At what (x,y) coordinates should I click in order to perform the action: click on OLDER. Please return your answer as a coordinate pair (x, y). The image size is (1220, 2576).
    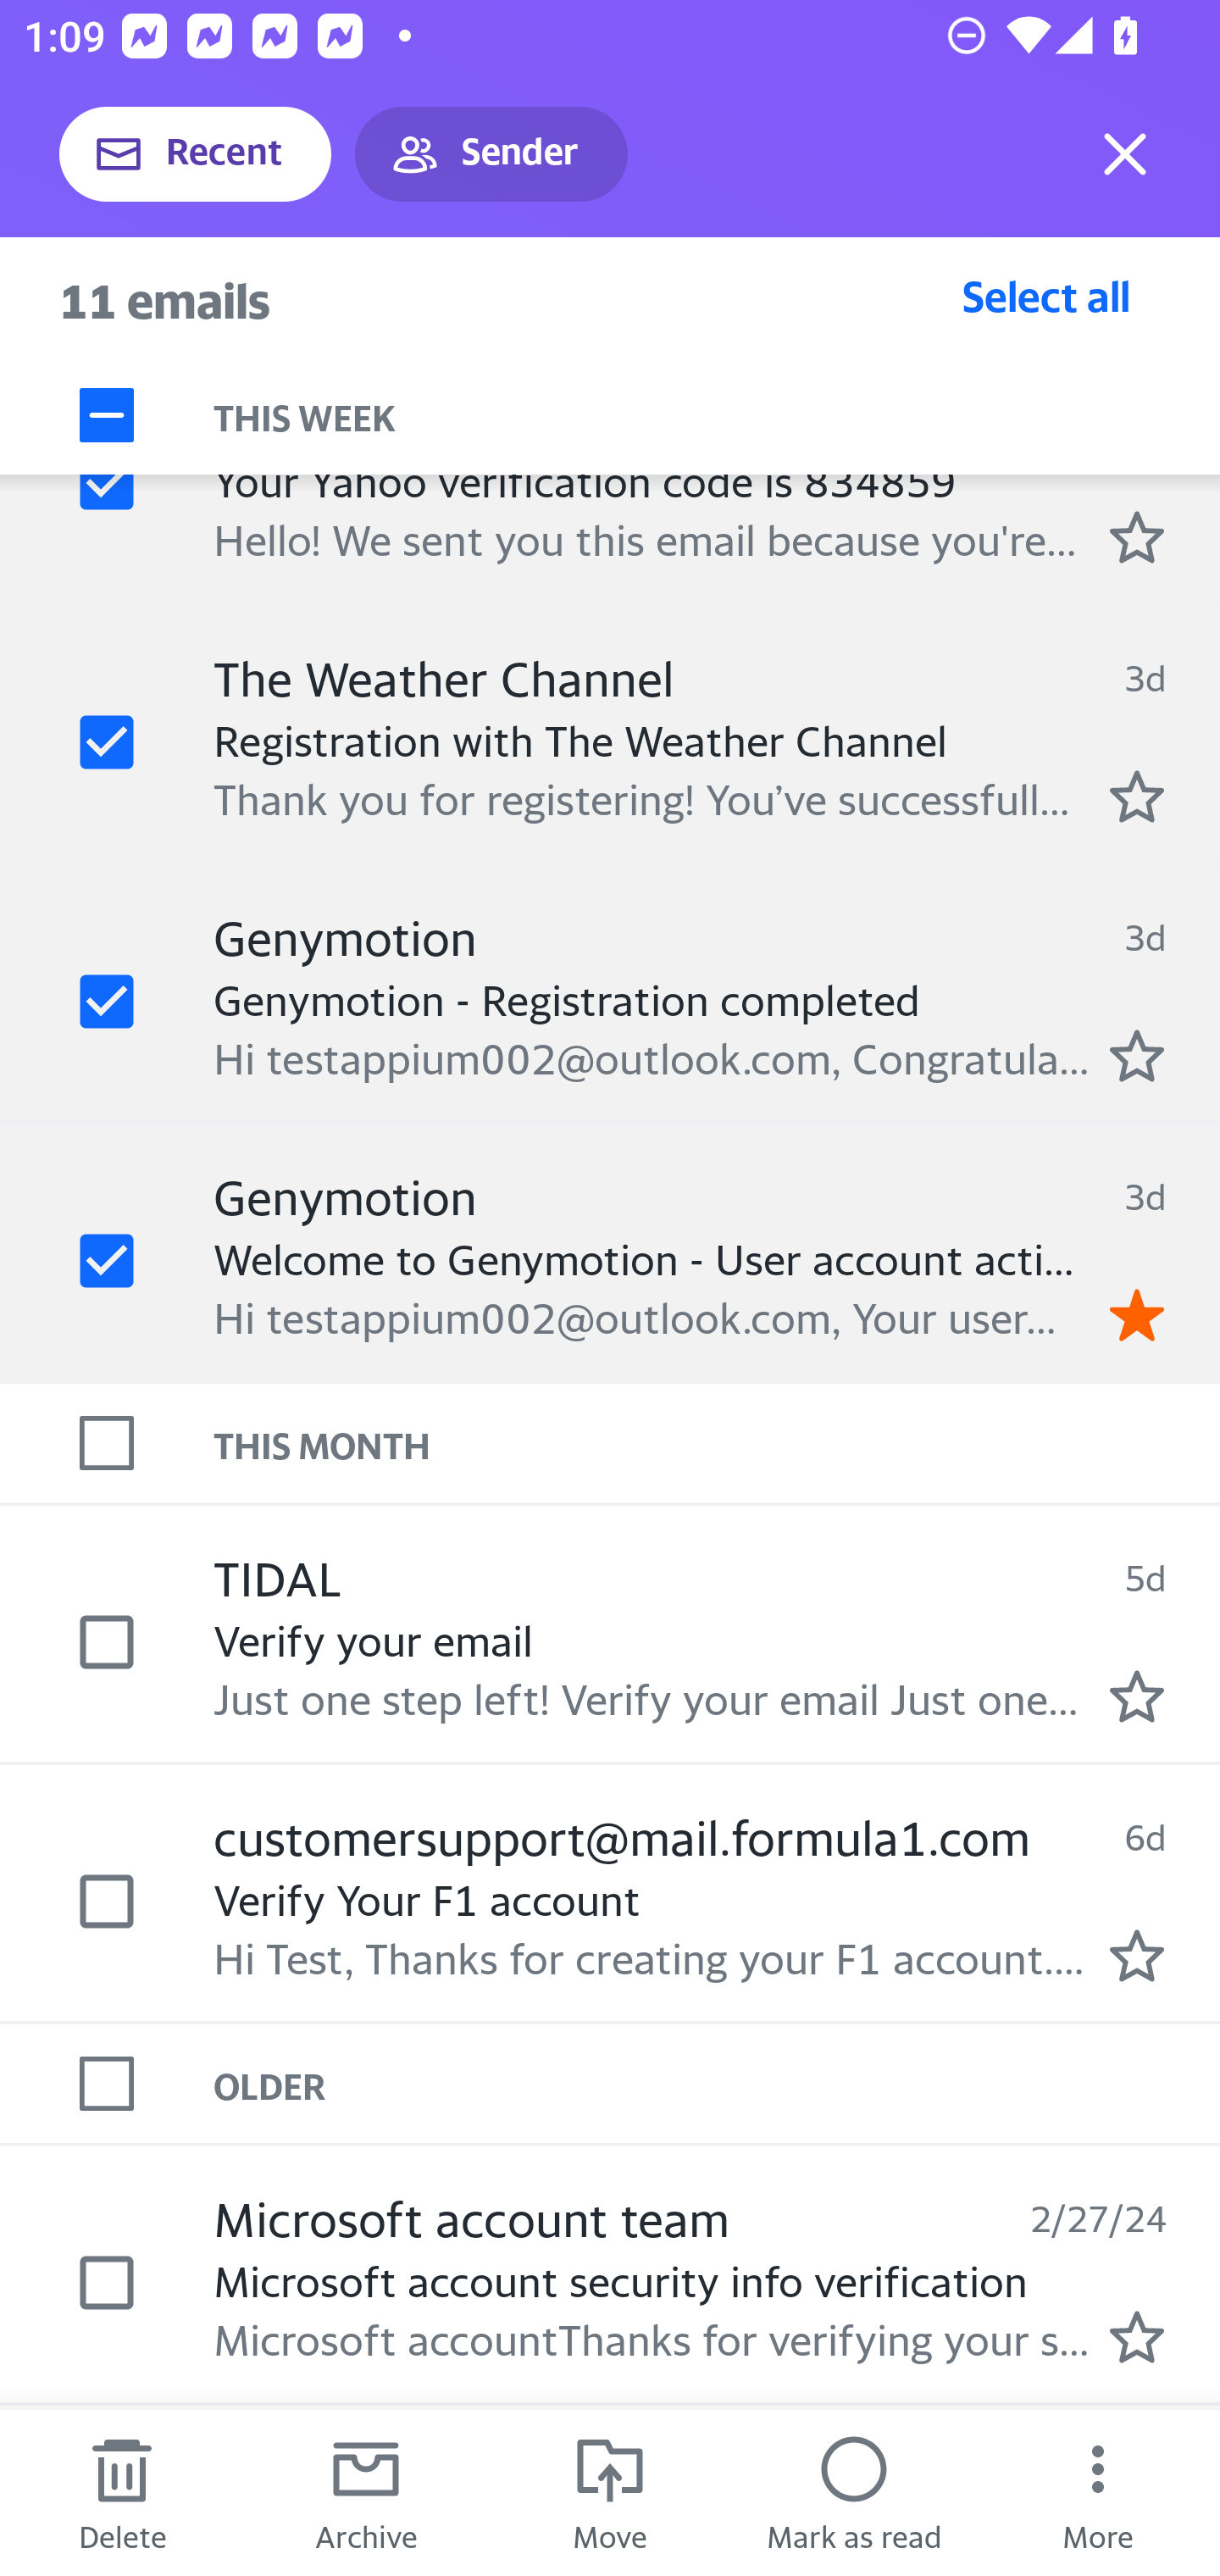
    Looking at the image, I should click on (717, 2082).